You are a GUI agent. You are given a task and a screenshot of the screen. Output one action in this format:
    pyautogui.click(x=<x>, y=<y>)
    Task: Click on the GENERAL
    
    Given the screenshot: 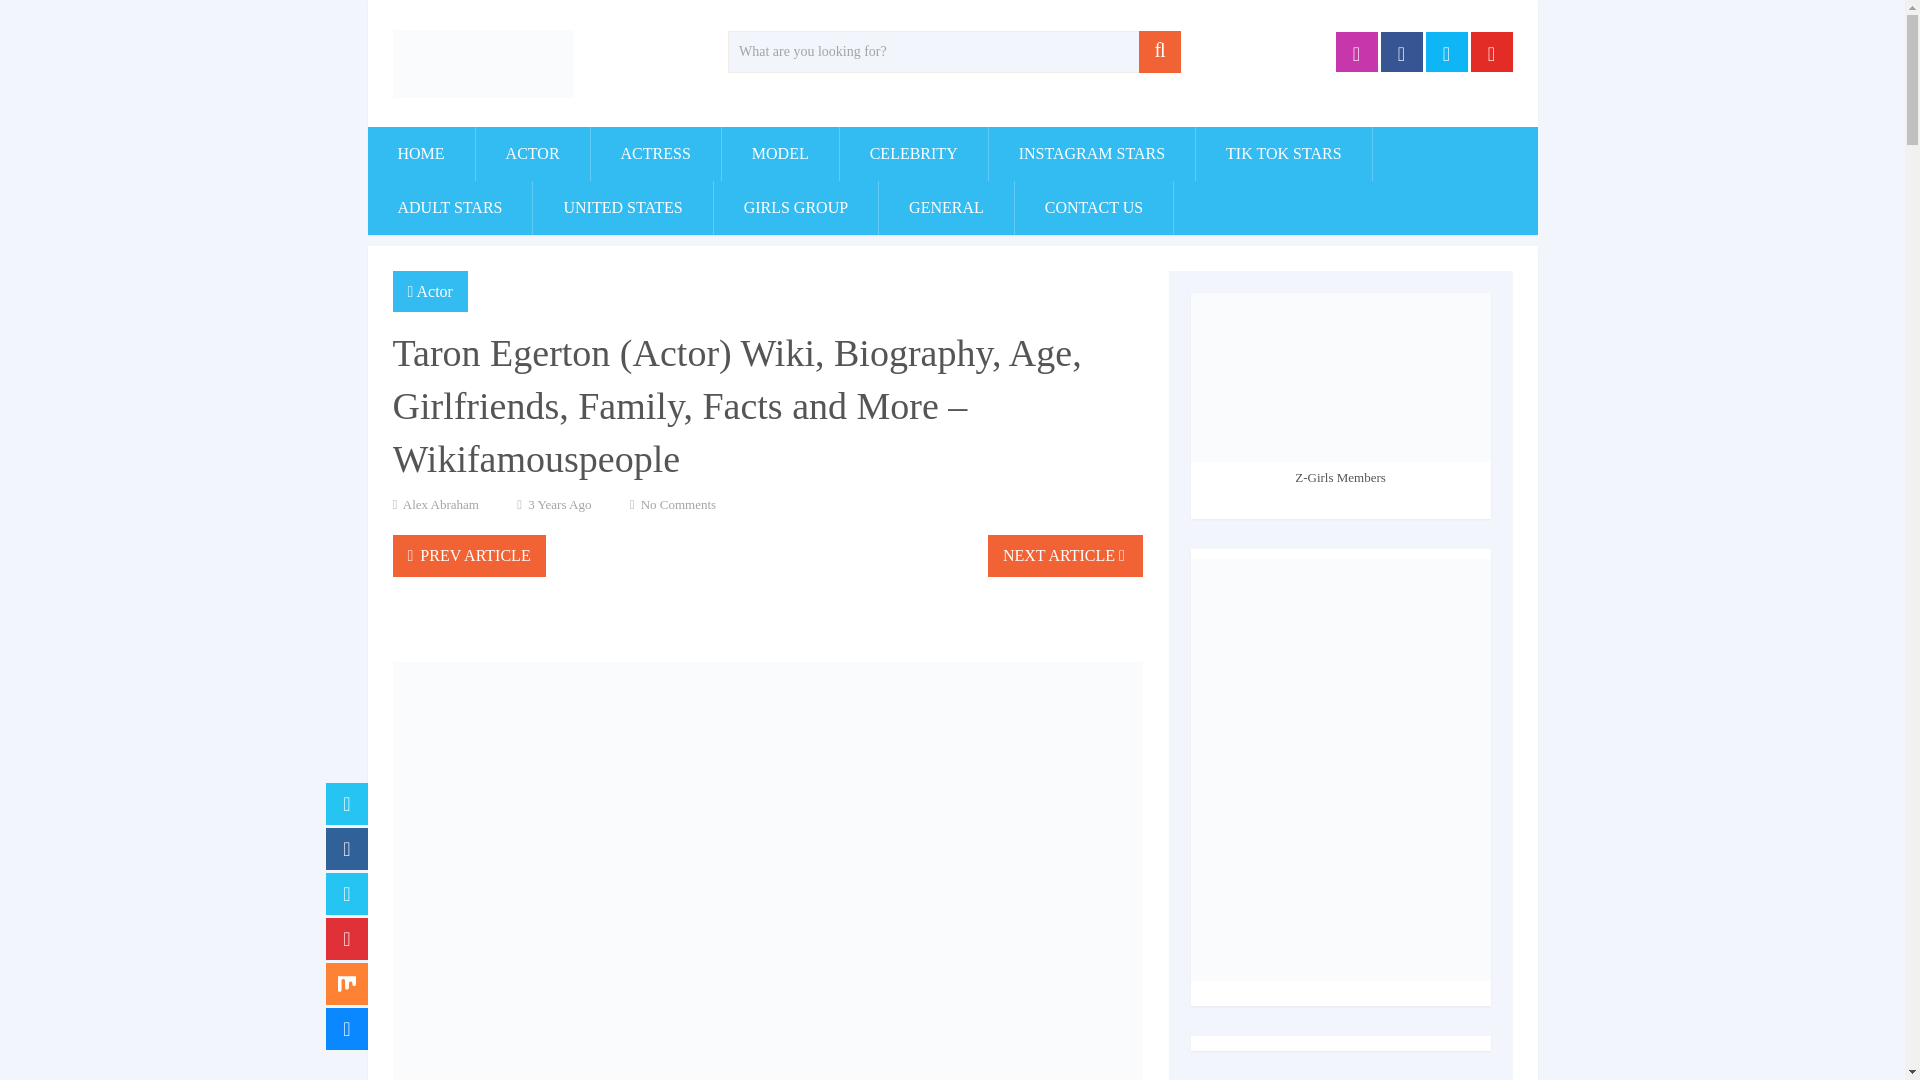 What is the action you would take?
    pyautogui.click(x=946, y=208)
    